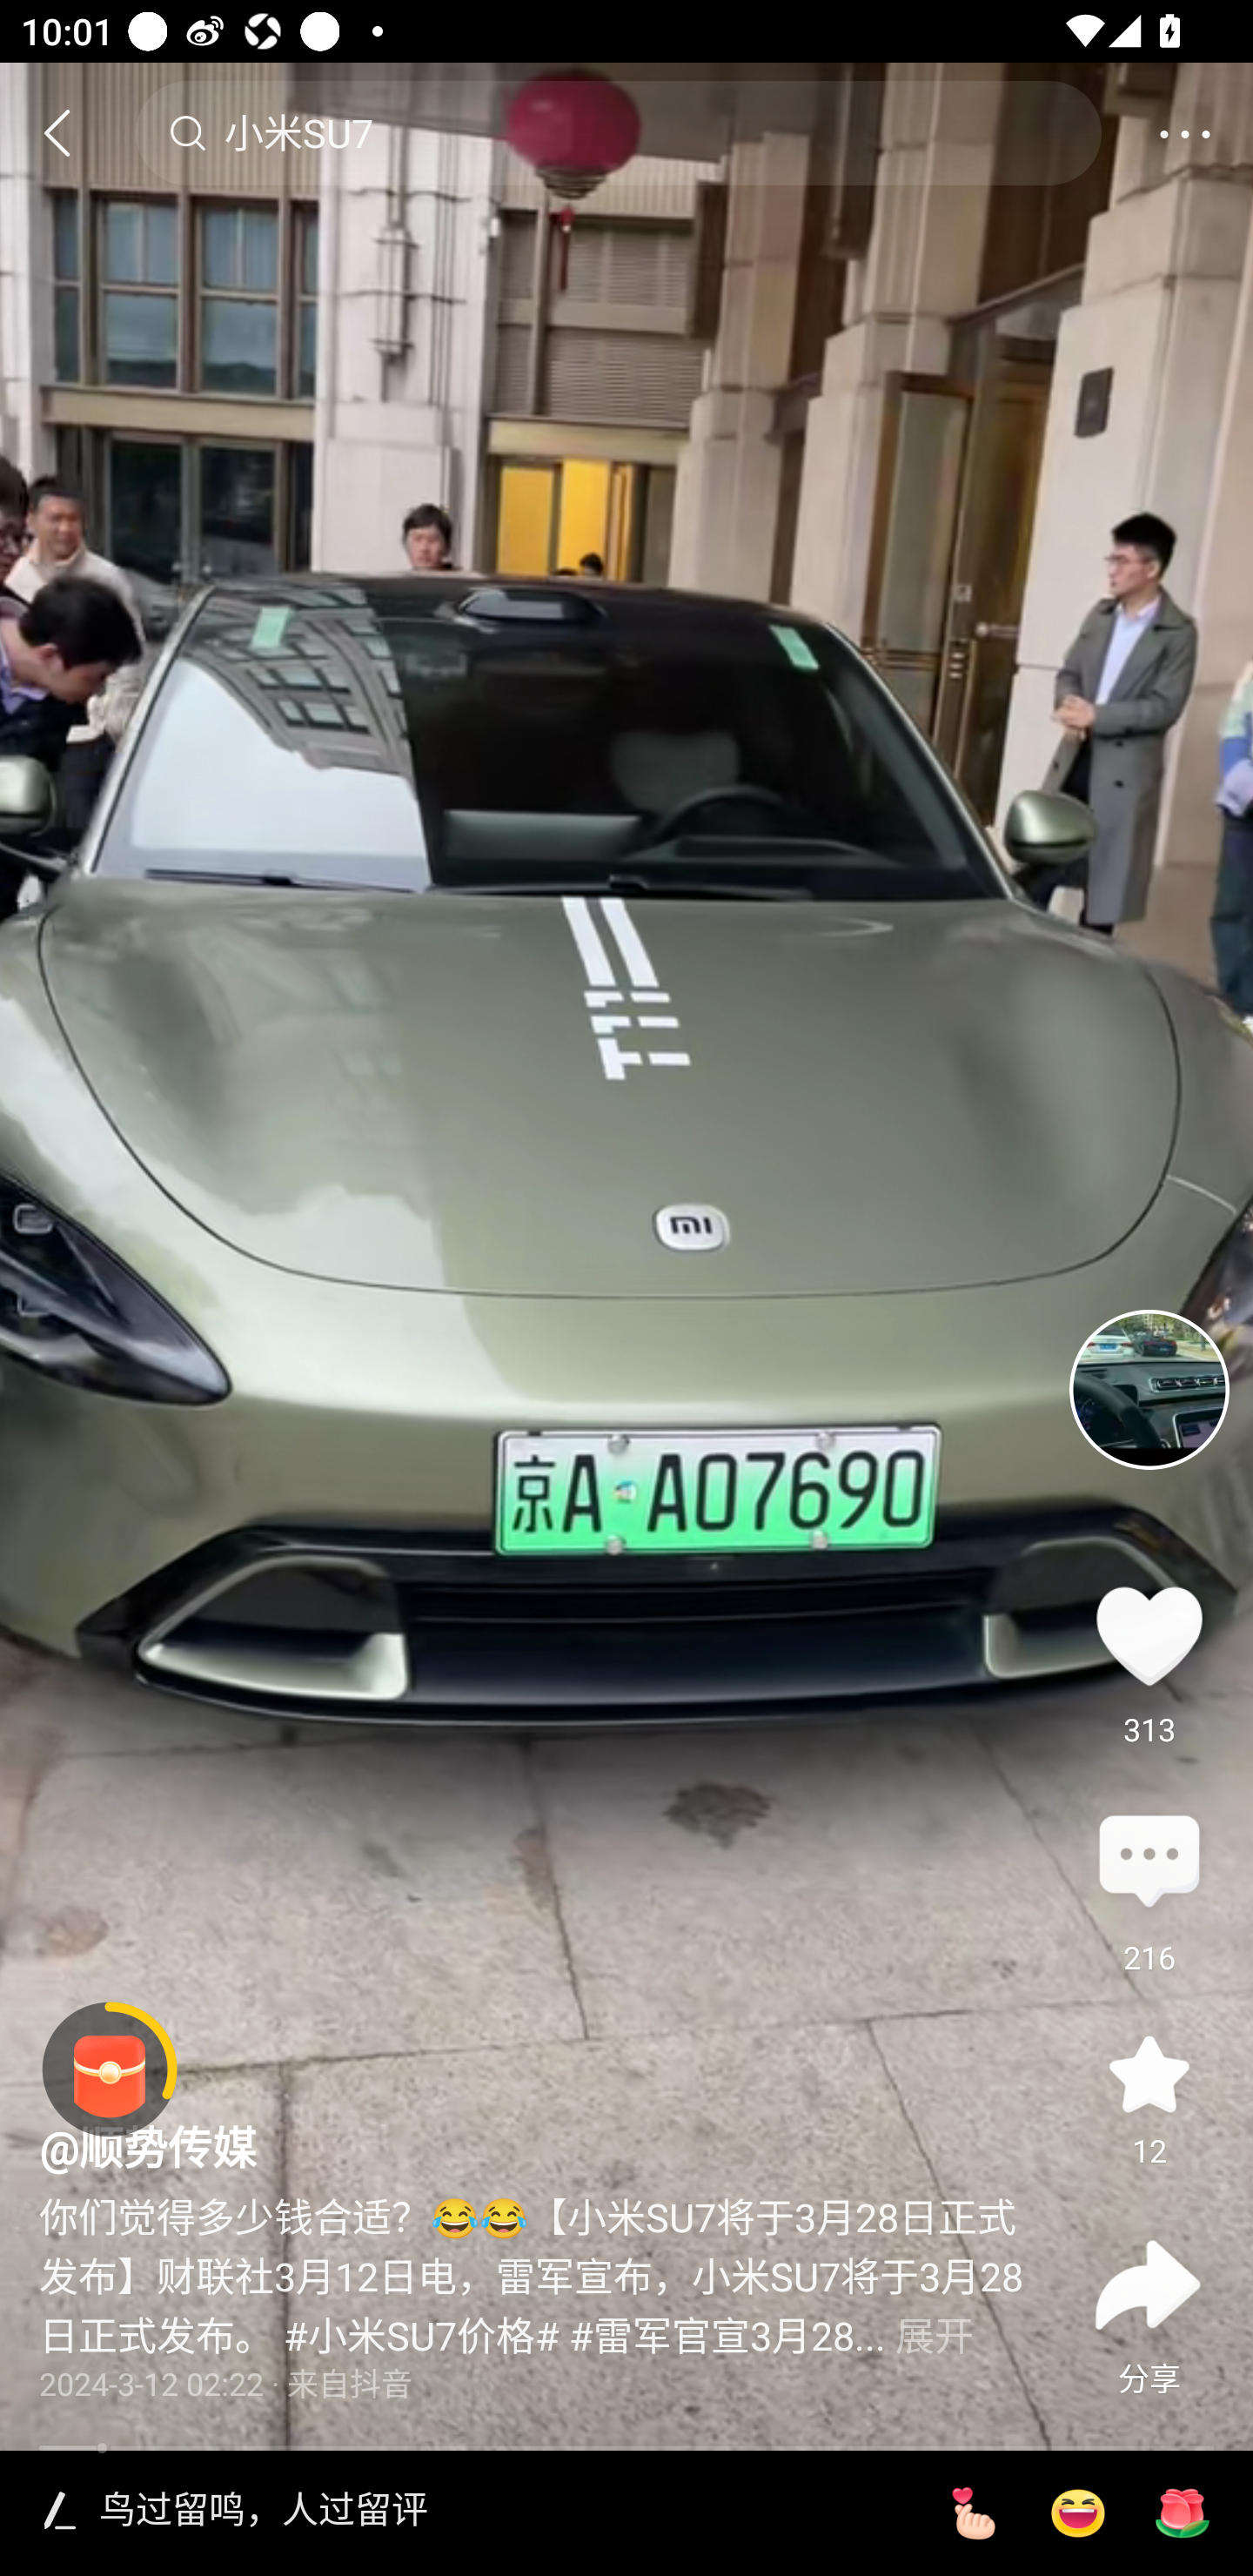  What do you see at coordinates (501, 2512) in the screenshot?
I see `鸟过留鸣，人过留评` at bounding box center [501, 2512].